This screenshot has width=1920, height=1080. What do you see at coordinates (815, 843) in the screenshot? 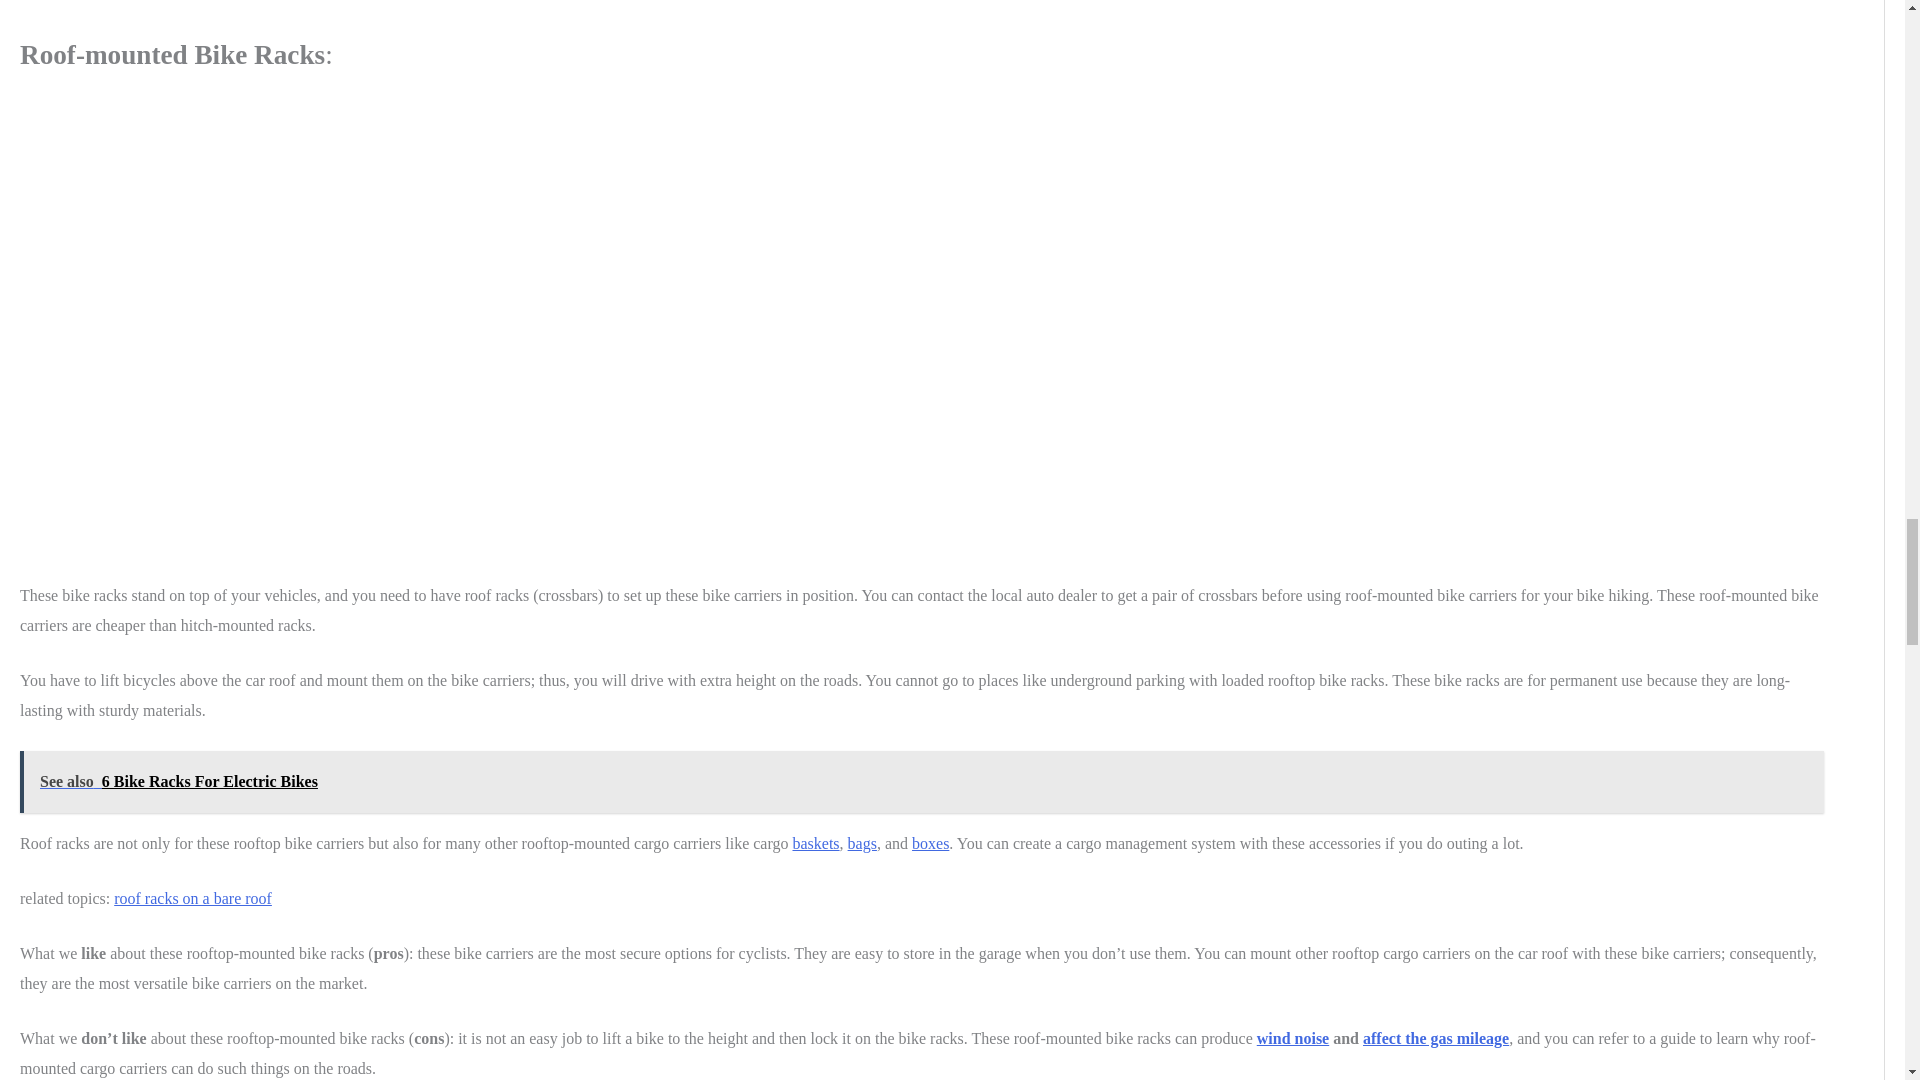
I see `baskets` at bounding box center [815, 843].